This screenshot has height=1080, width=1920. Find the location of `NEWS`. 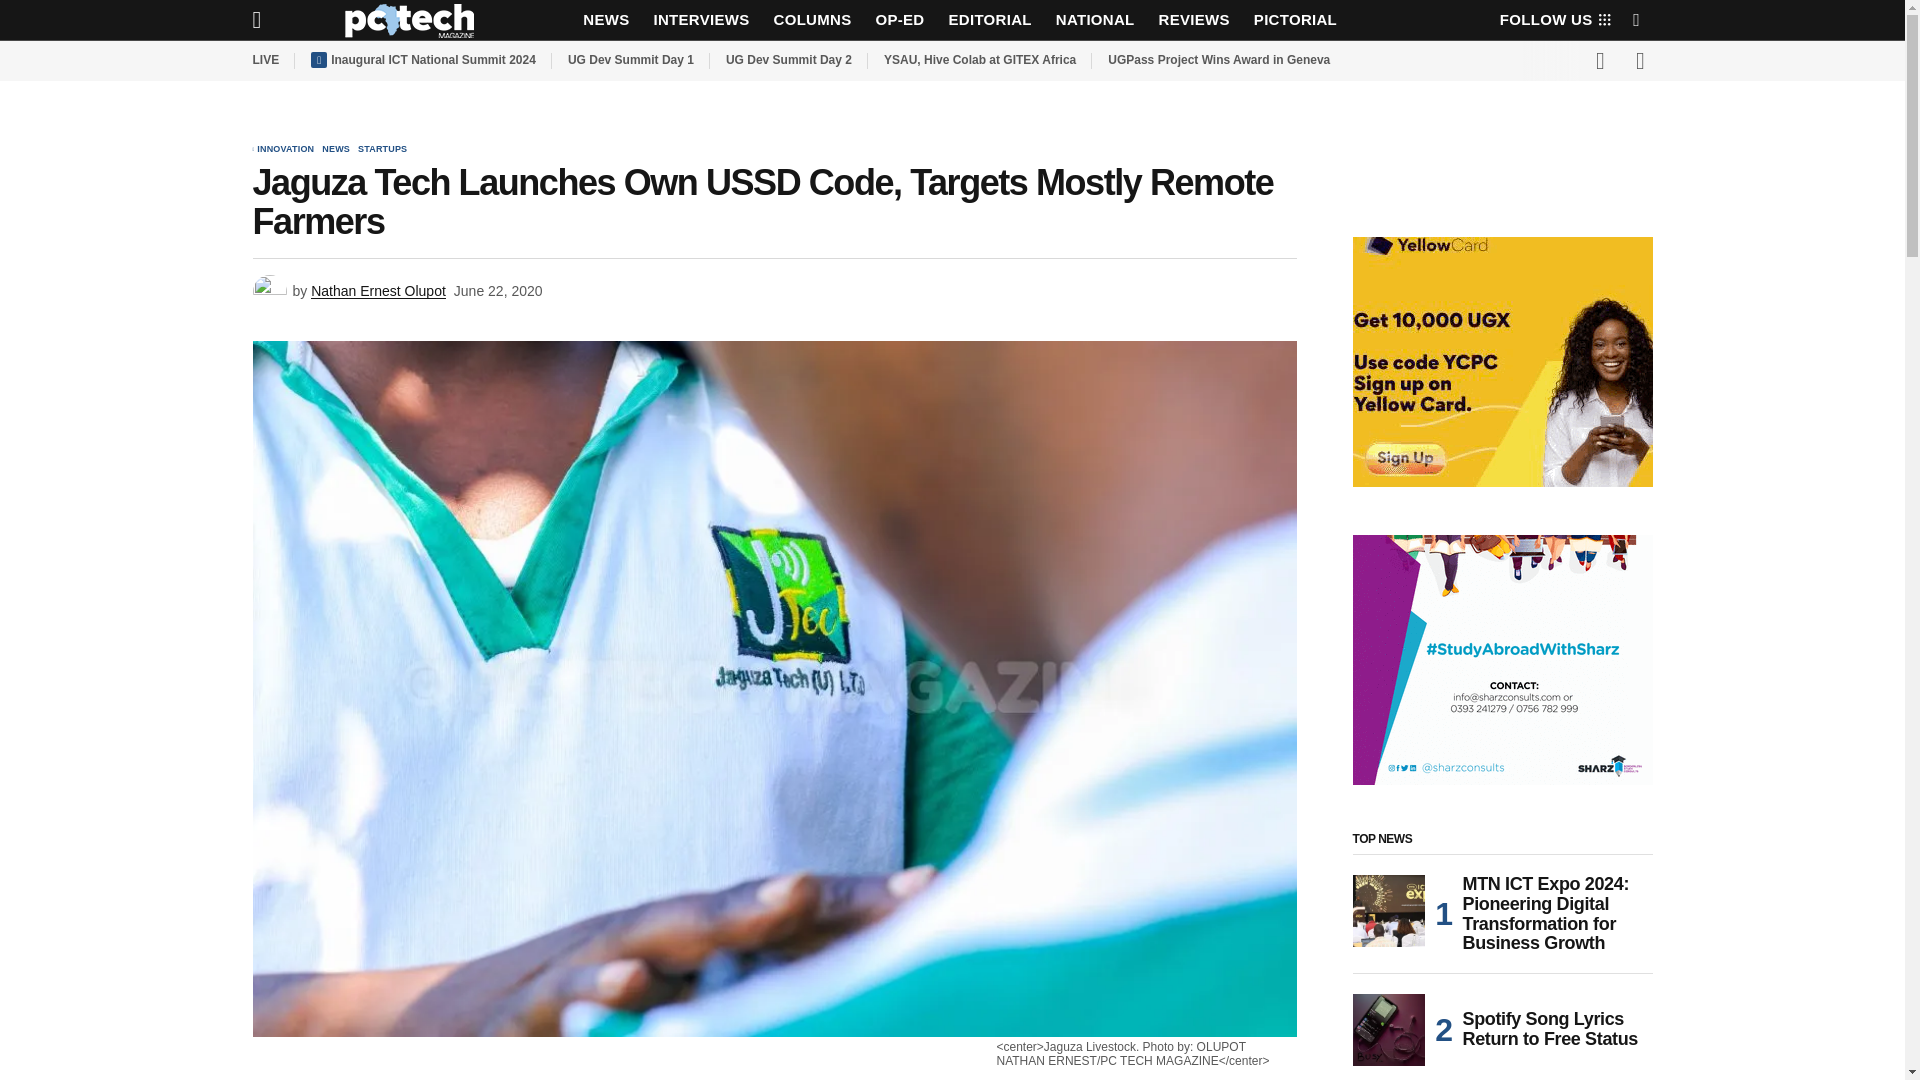

NEWS is located at coordinates (606, 20).